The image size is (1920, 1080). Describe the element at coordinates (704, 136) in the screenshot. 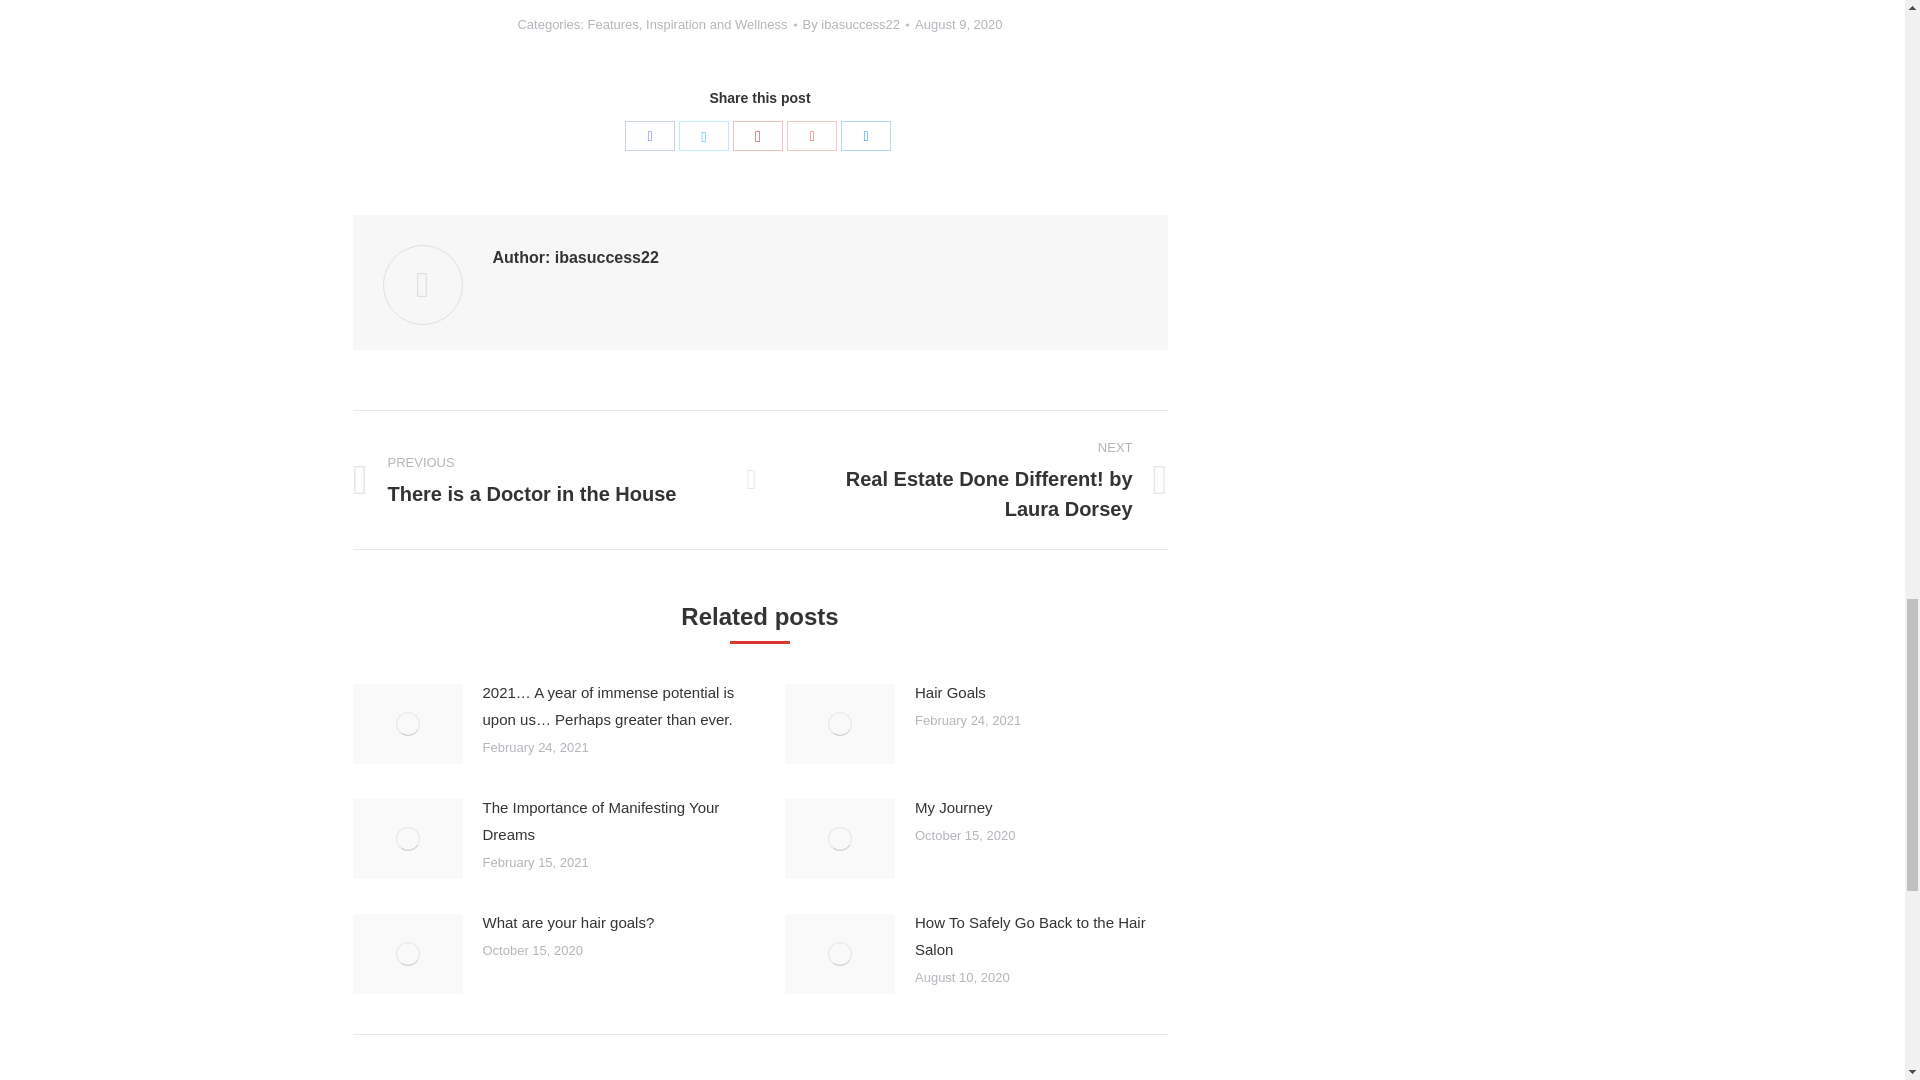

I see `Twitter` at that location.